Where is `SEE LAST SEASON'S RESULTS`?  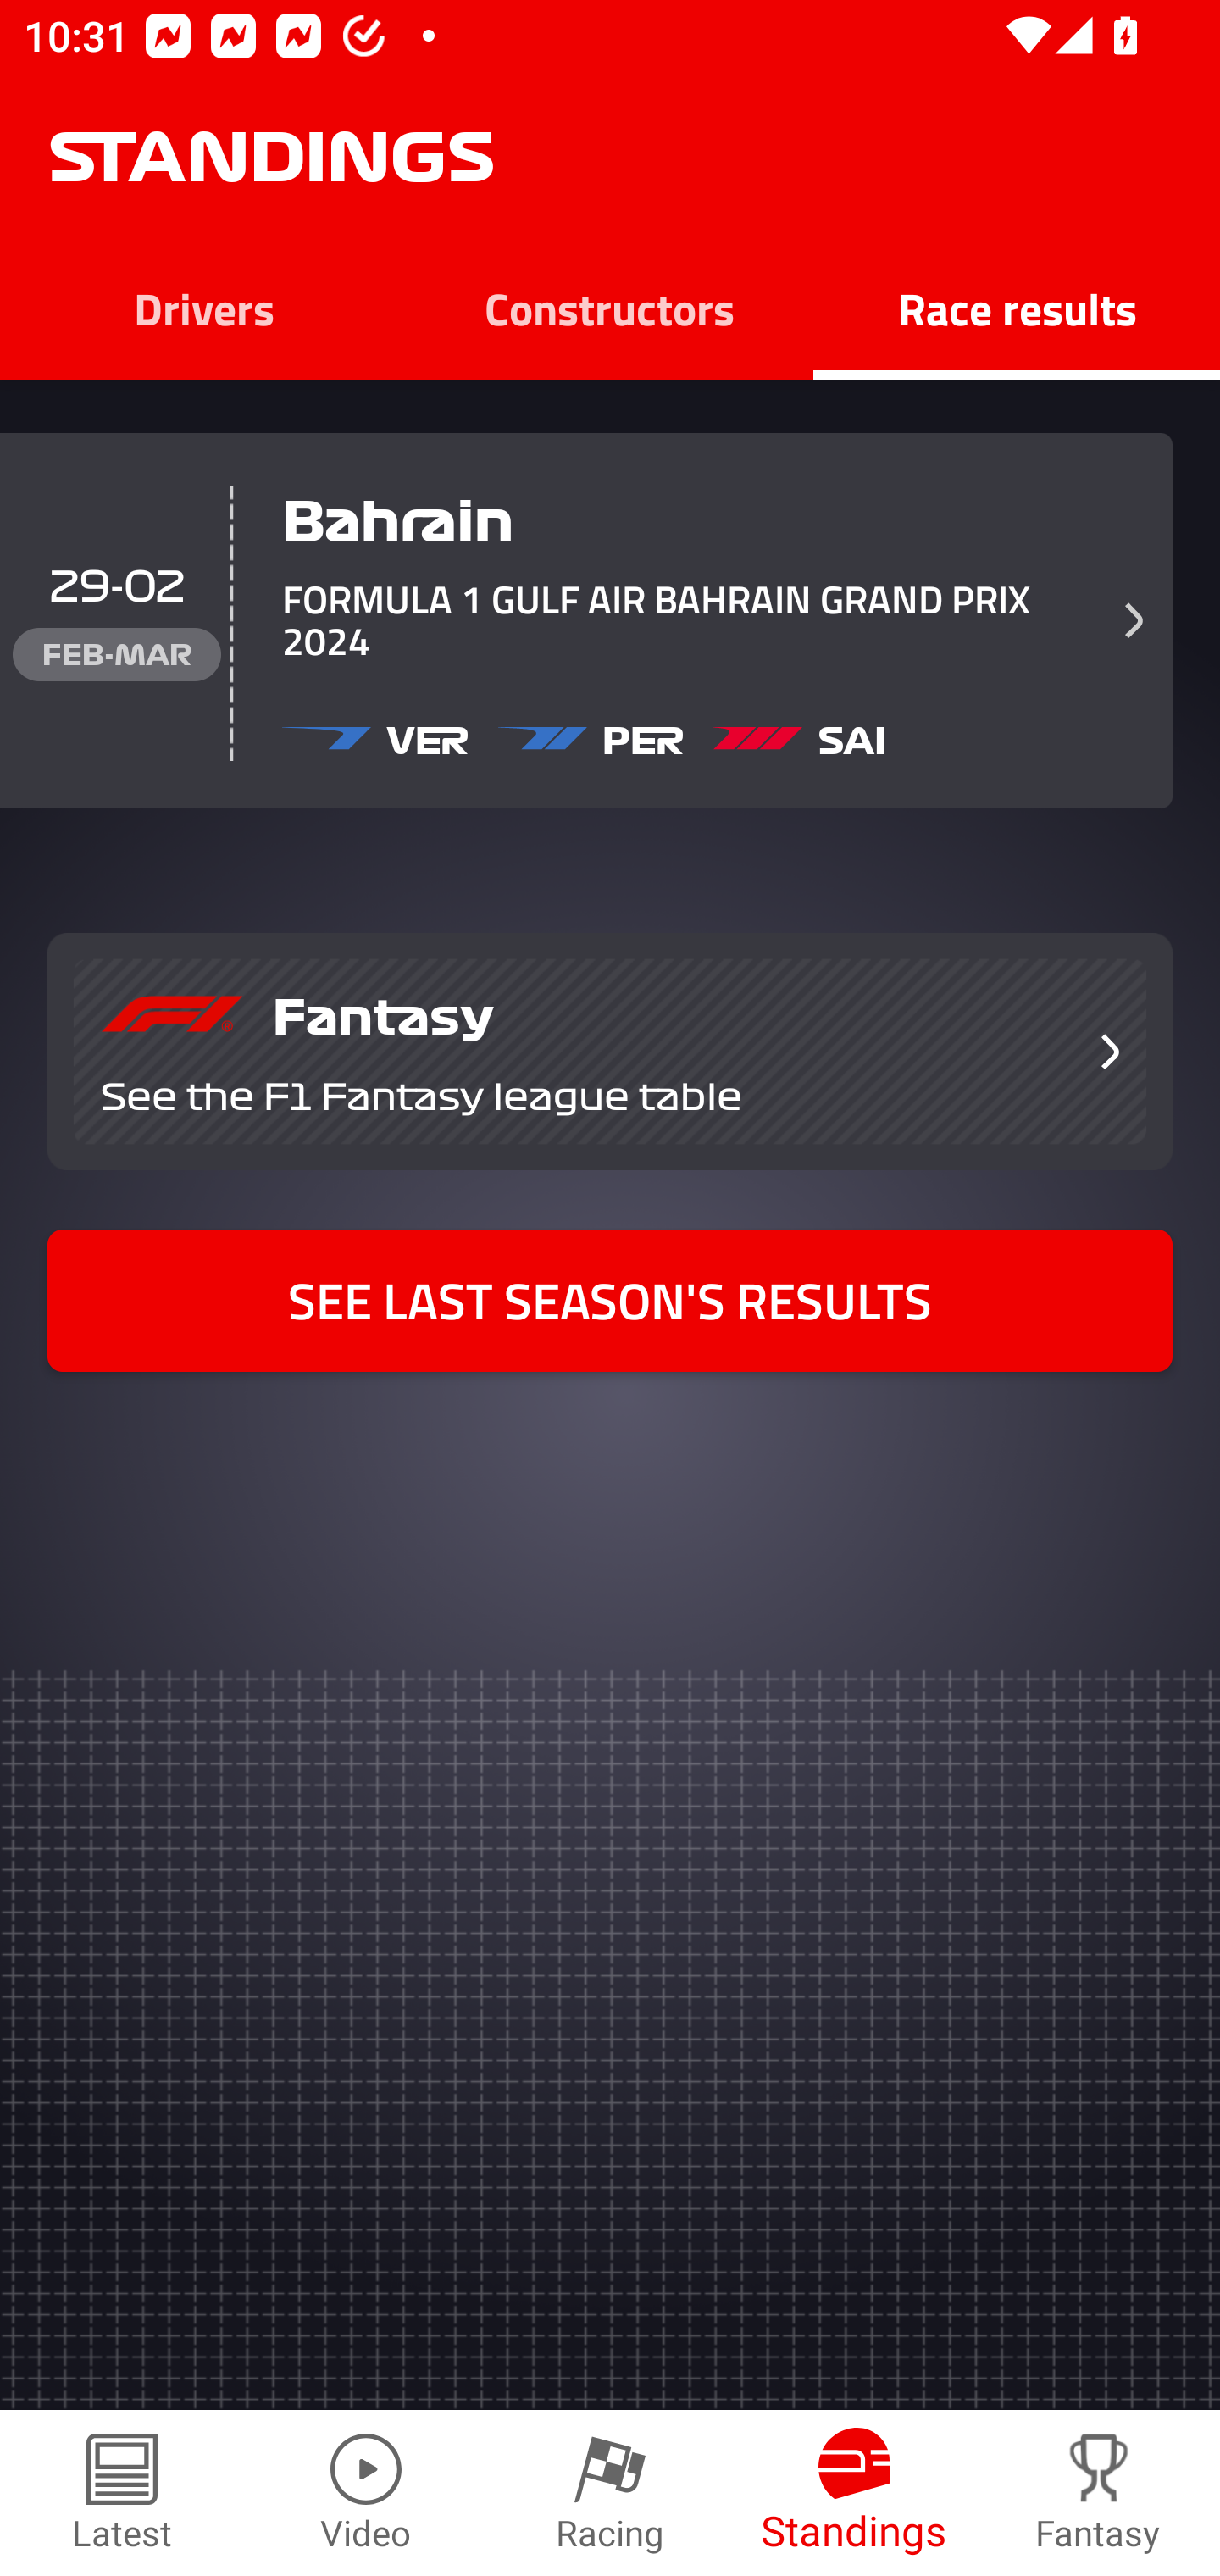
SEE LAST SEASON'S RESULTS is located at coordinates (610, 1301).